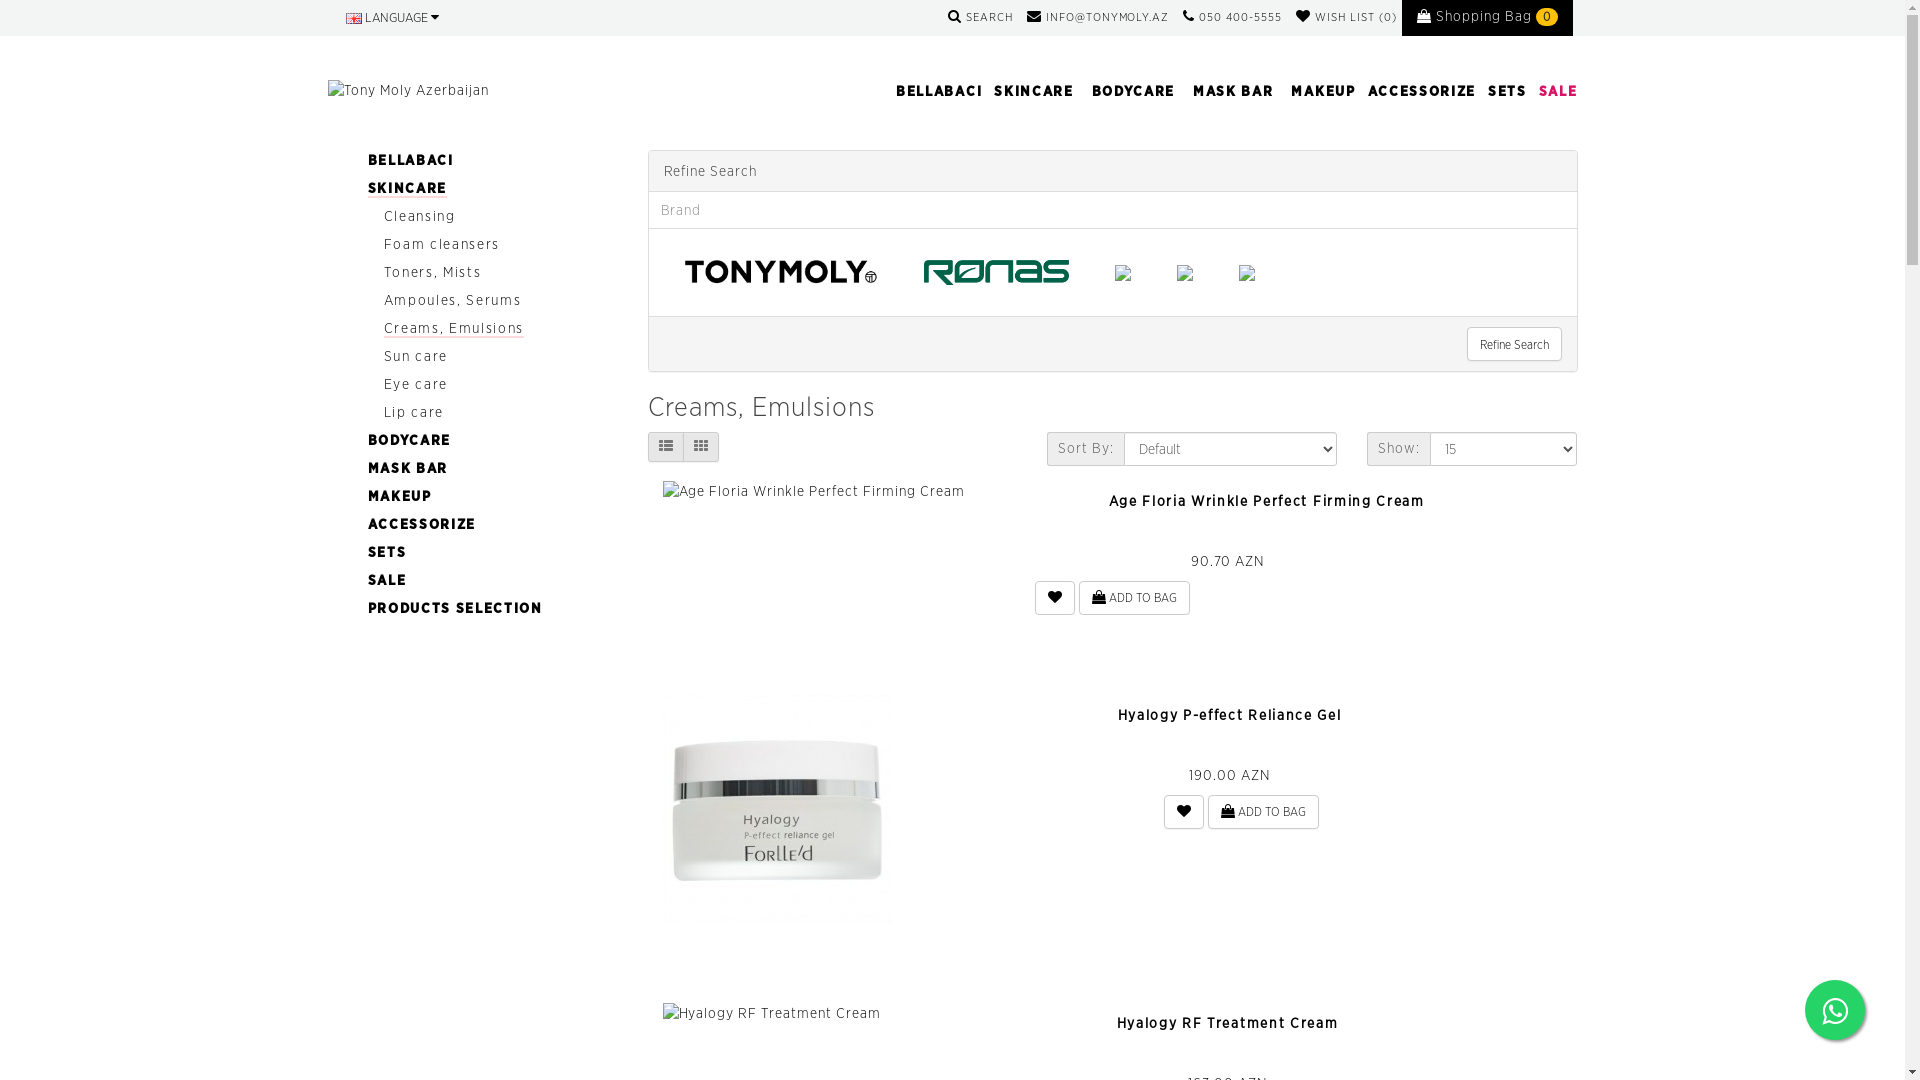 The height and width of the screenshot is (1080, 1920). I want to click on LANGUAGE , so click(392, 18).